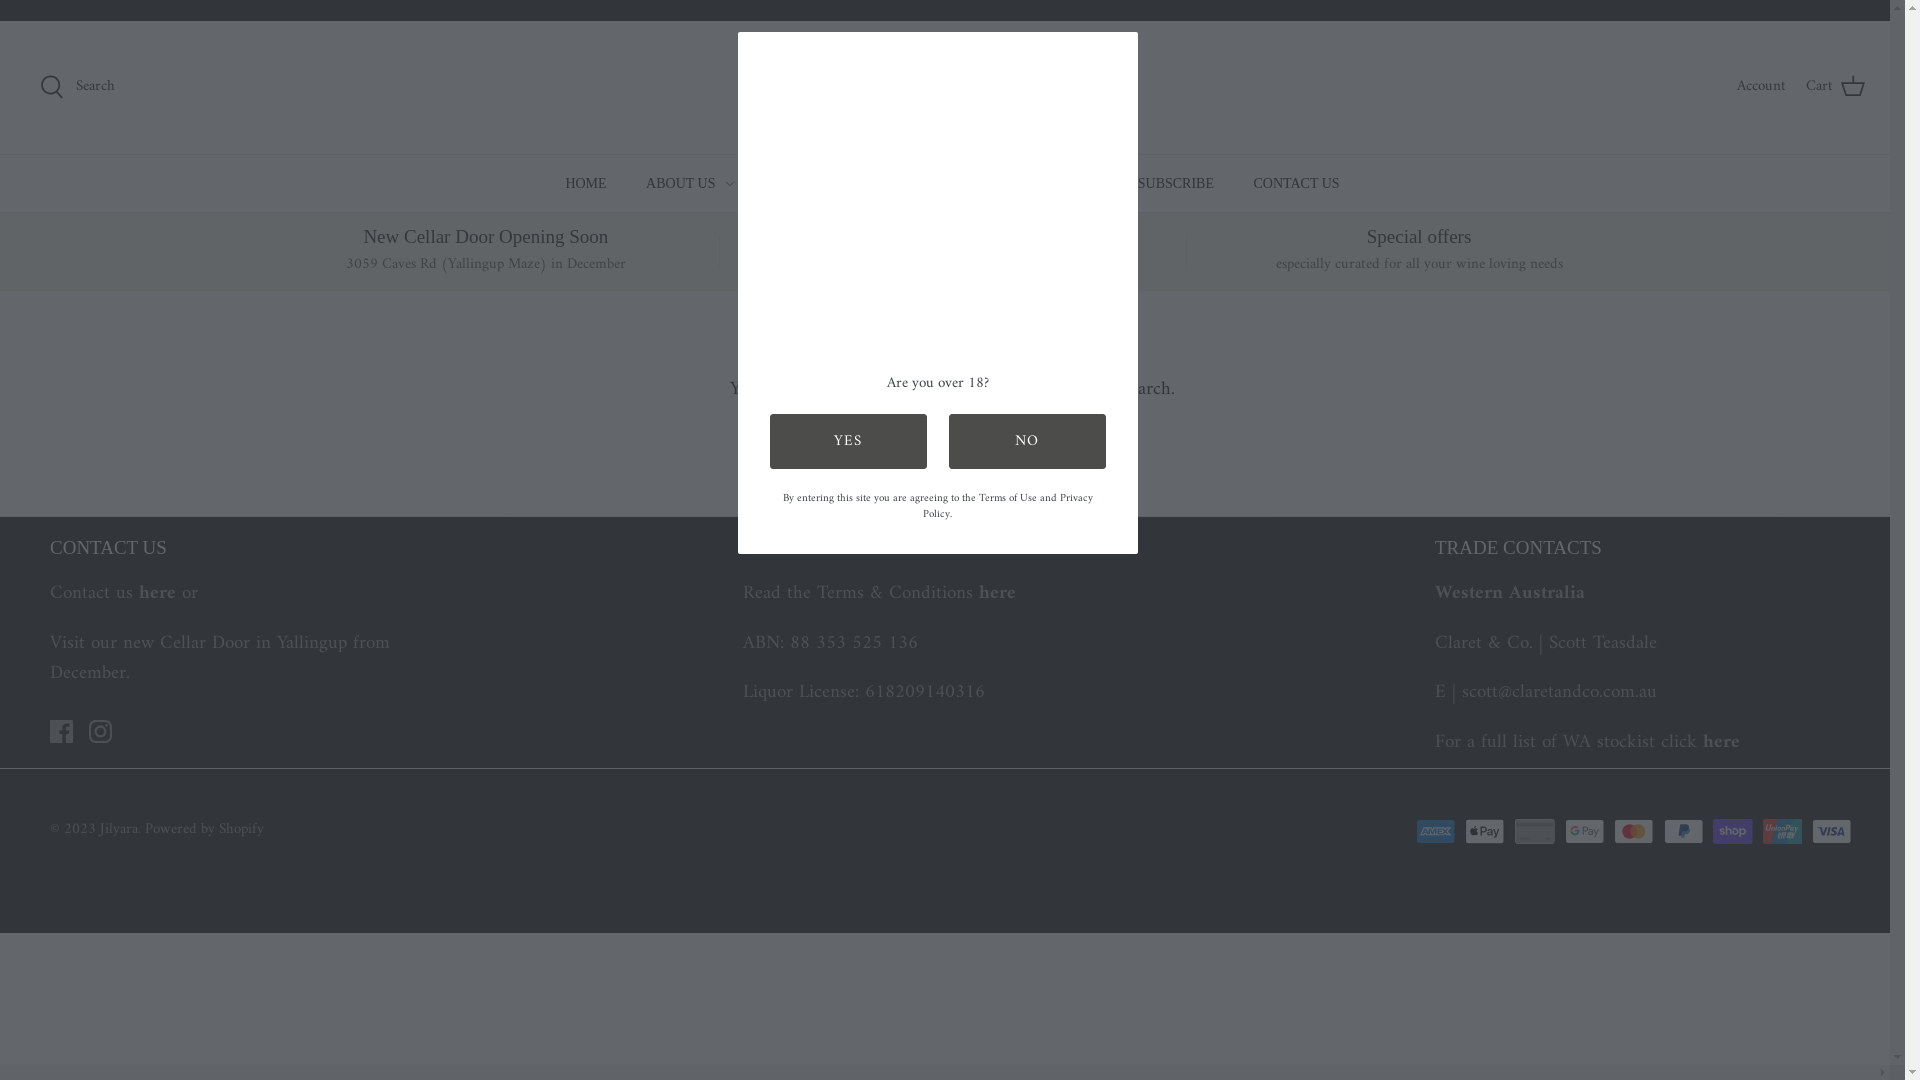 Image resolution: width=1920 pixels, height=1080 pixels. Describe the element at coordinates (1099, 184) in the screenshot. I see `Toggle menu` at that location.